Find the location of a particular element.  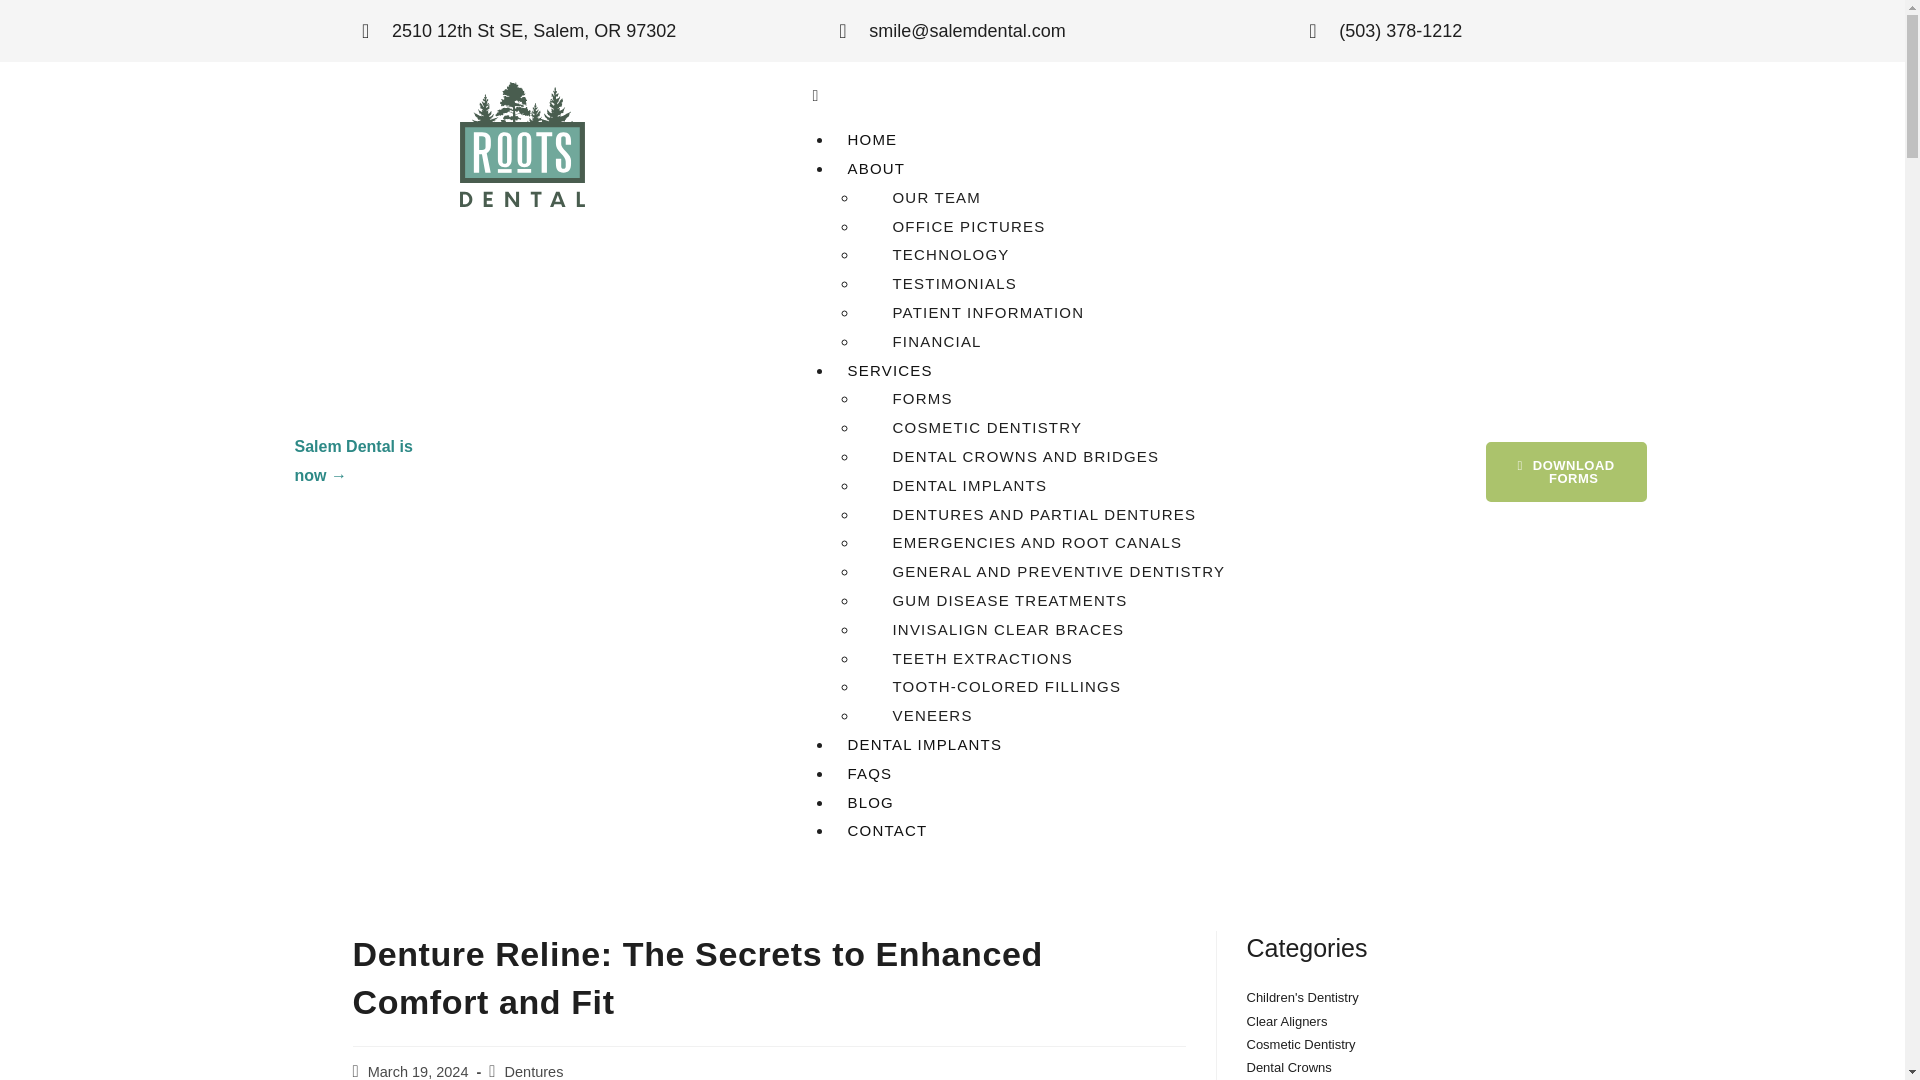

INVISALIGN CLEAR BRACES is located at coordinates (999, 629).